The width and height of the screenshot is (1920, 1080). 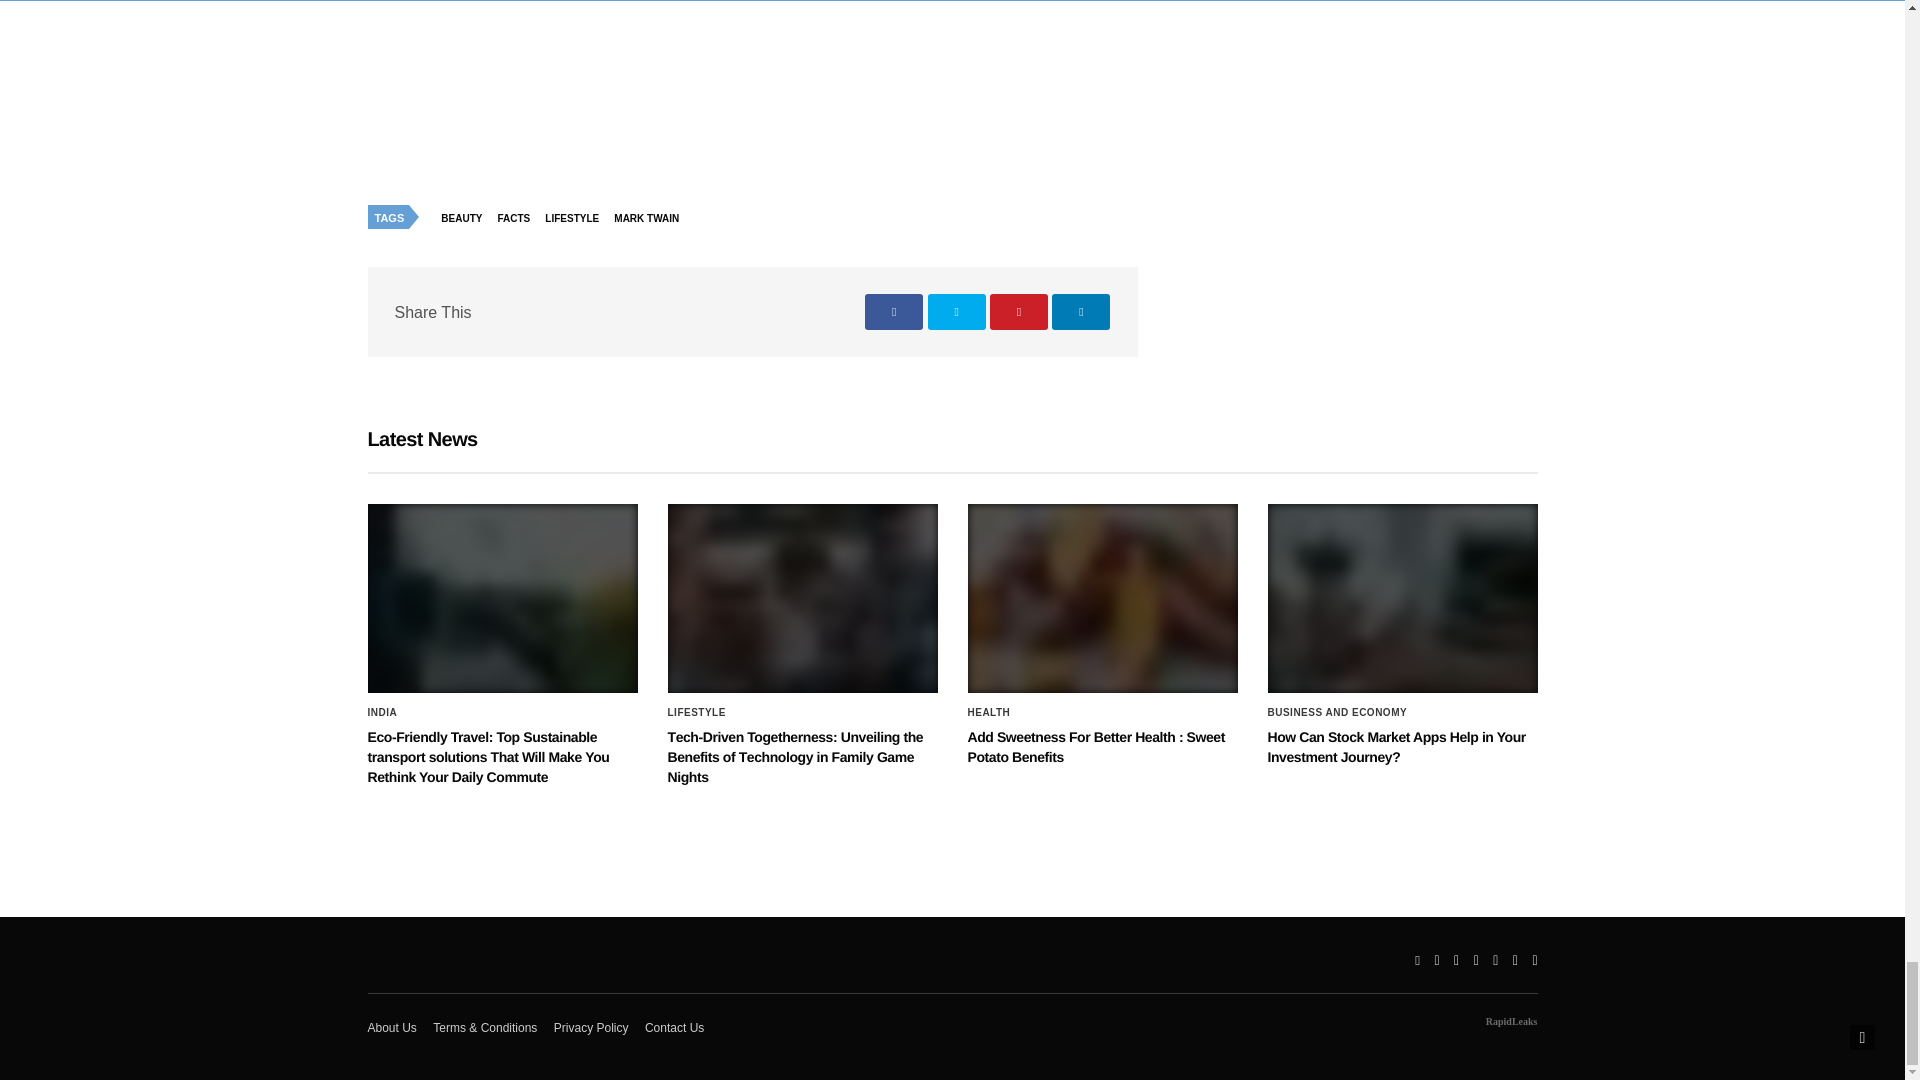 What do you see at coordinates (382, 713) in the screenshot?
I see `India` at bounding box center [382, 713].